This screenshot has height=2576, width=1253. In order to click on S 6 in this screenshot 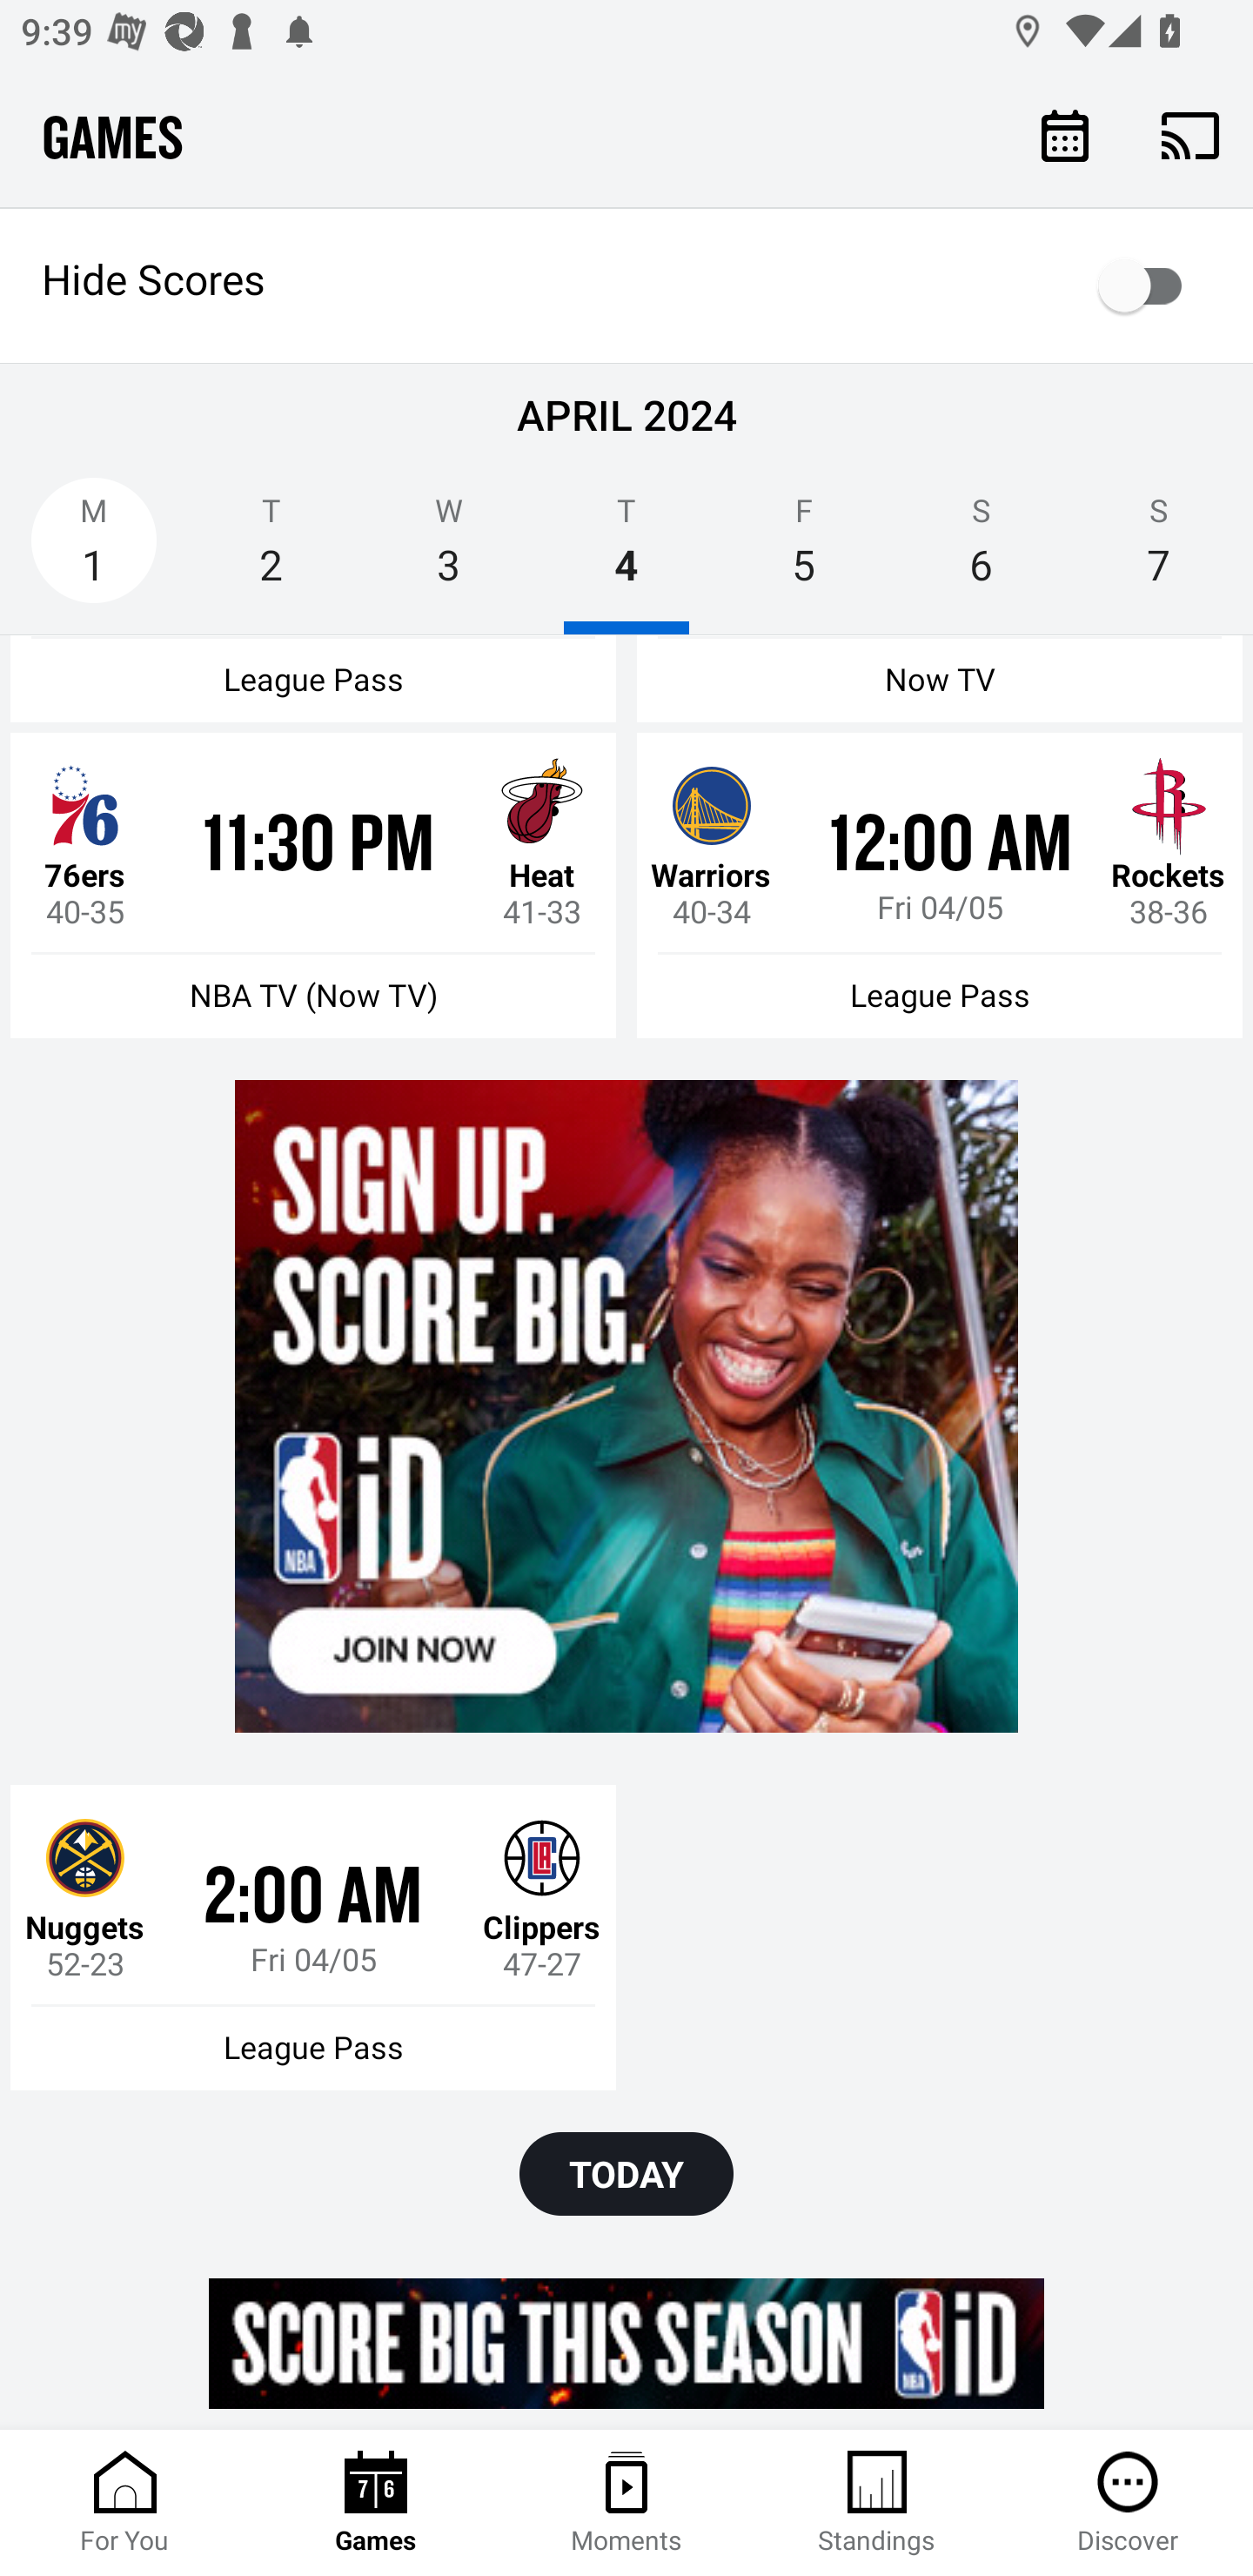, I will do `click(981, 550)`.